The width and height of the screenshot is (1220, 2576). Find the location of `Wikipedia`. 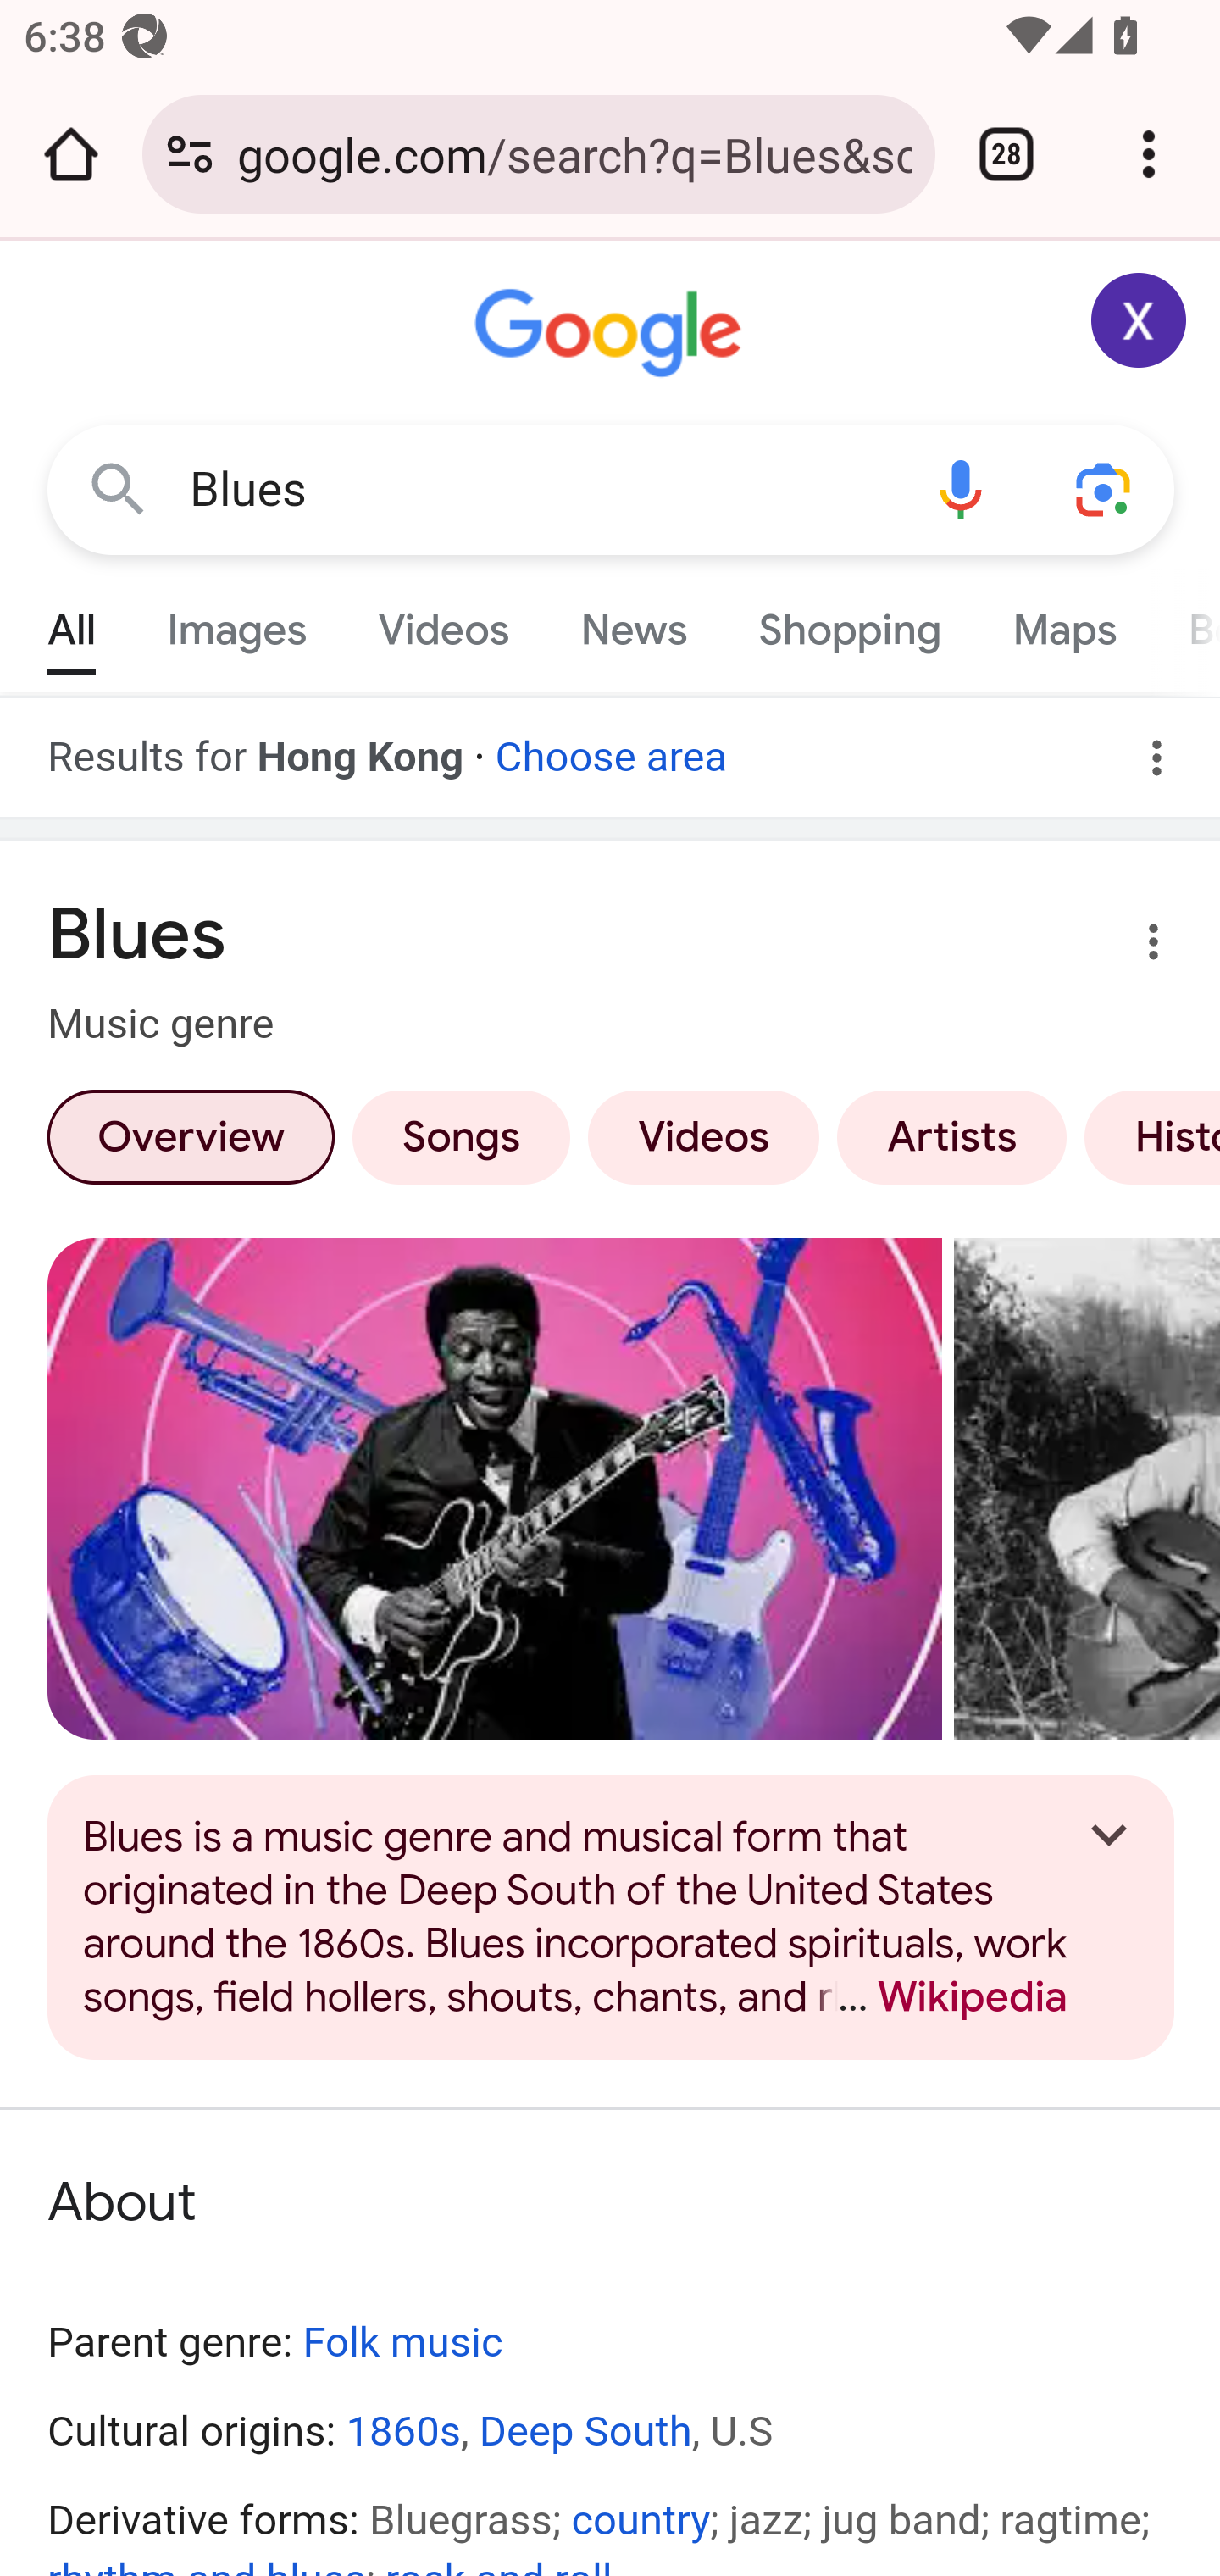

Wikipedia is located at coordinates (940, 1996).